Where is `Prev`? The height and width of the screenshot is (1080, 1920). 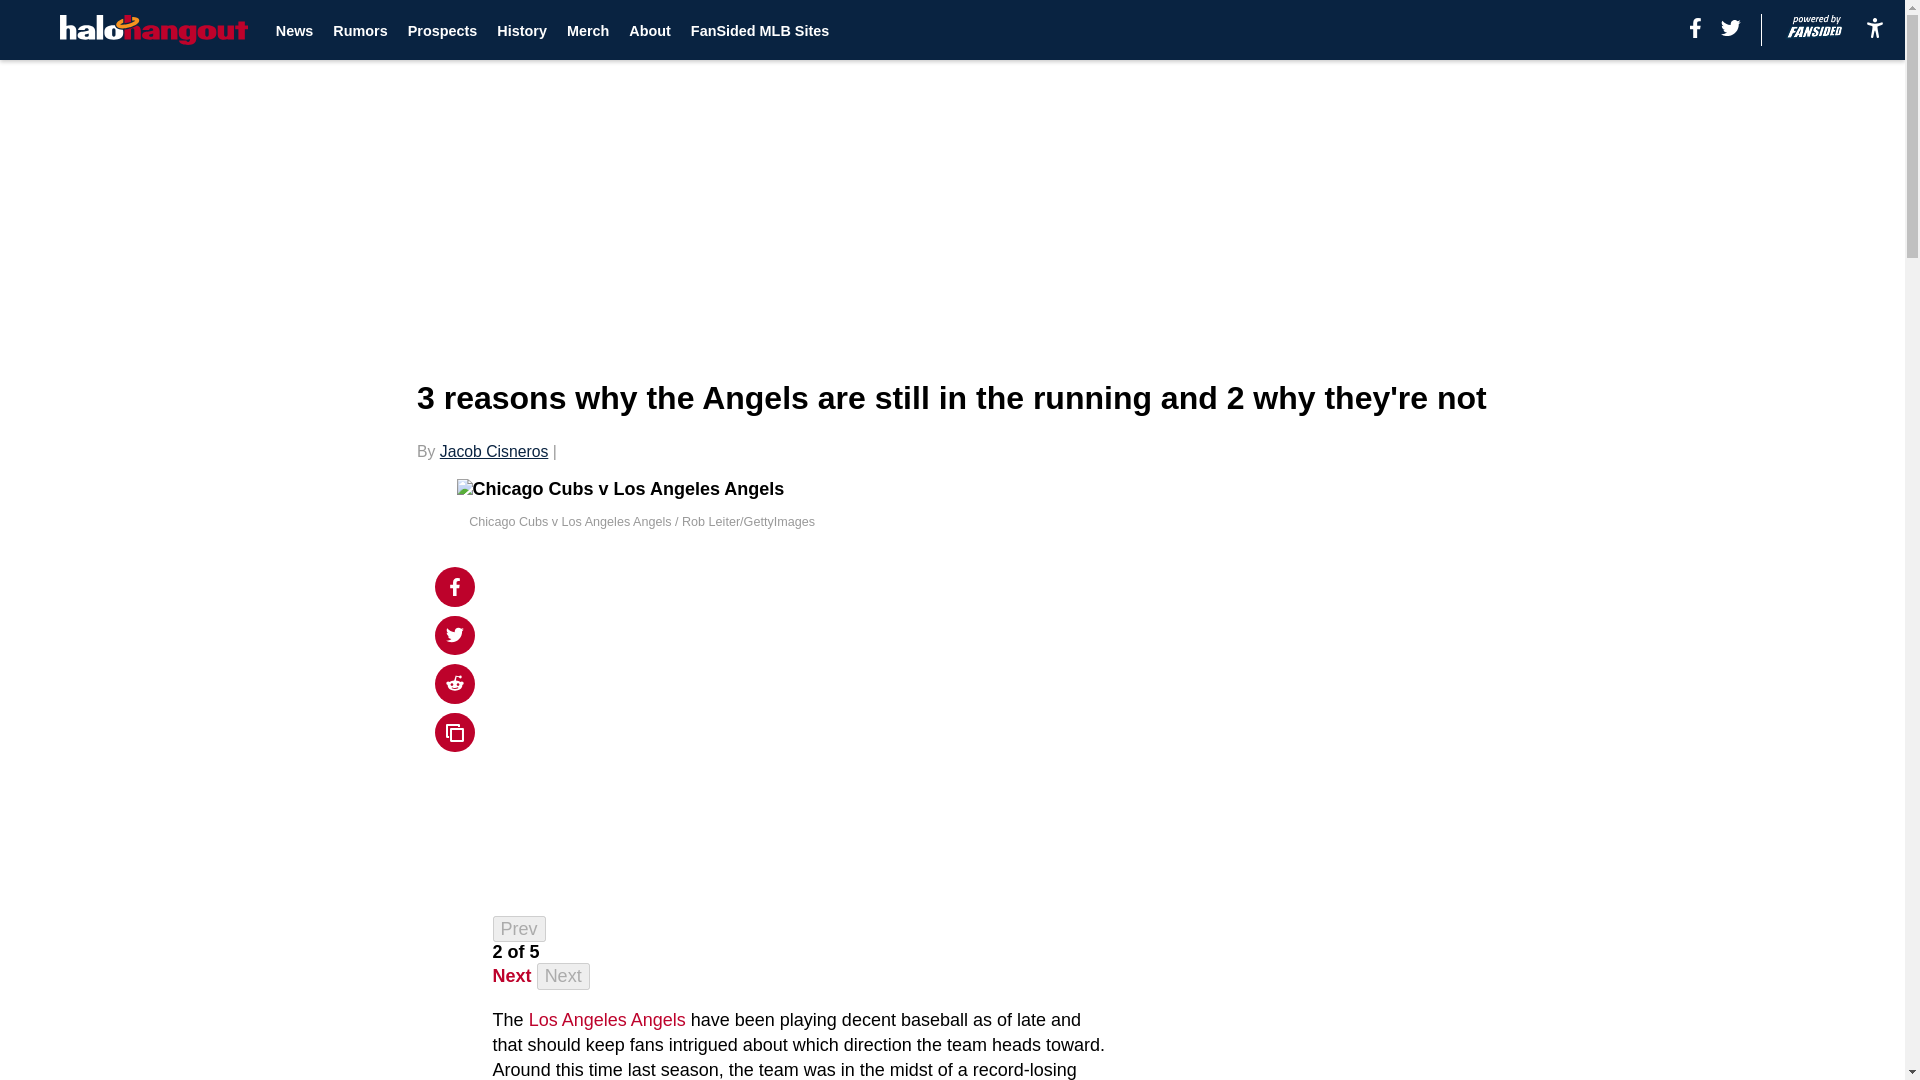
Prev is located at coordinates (519, 928).